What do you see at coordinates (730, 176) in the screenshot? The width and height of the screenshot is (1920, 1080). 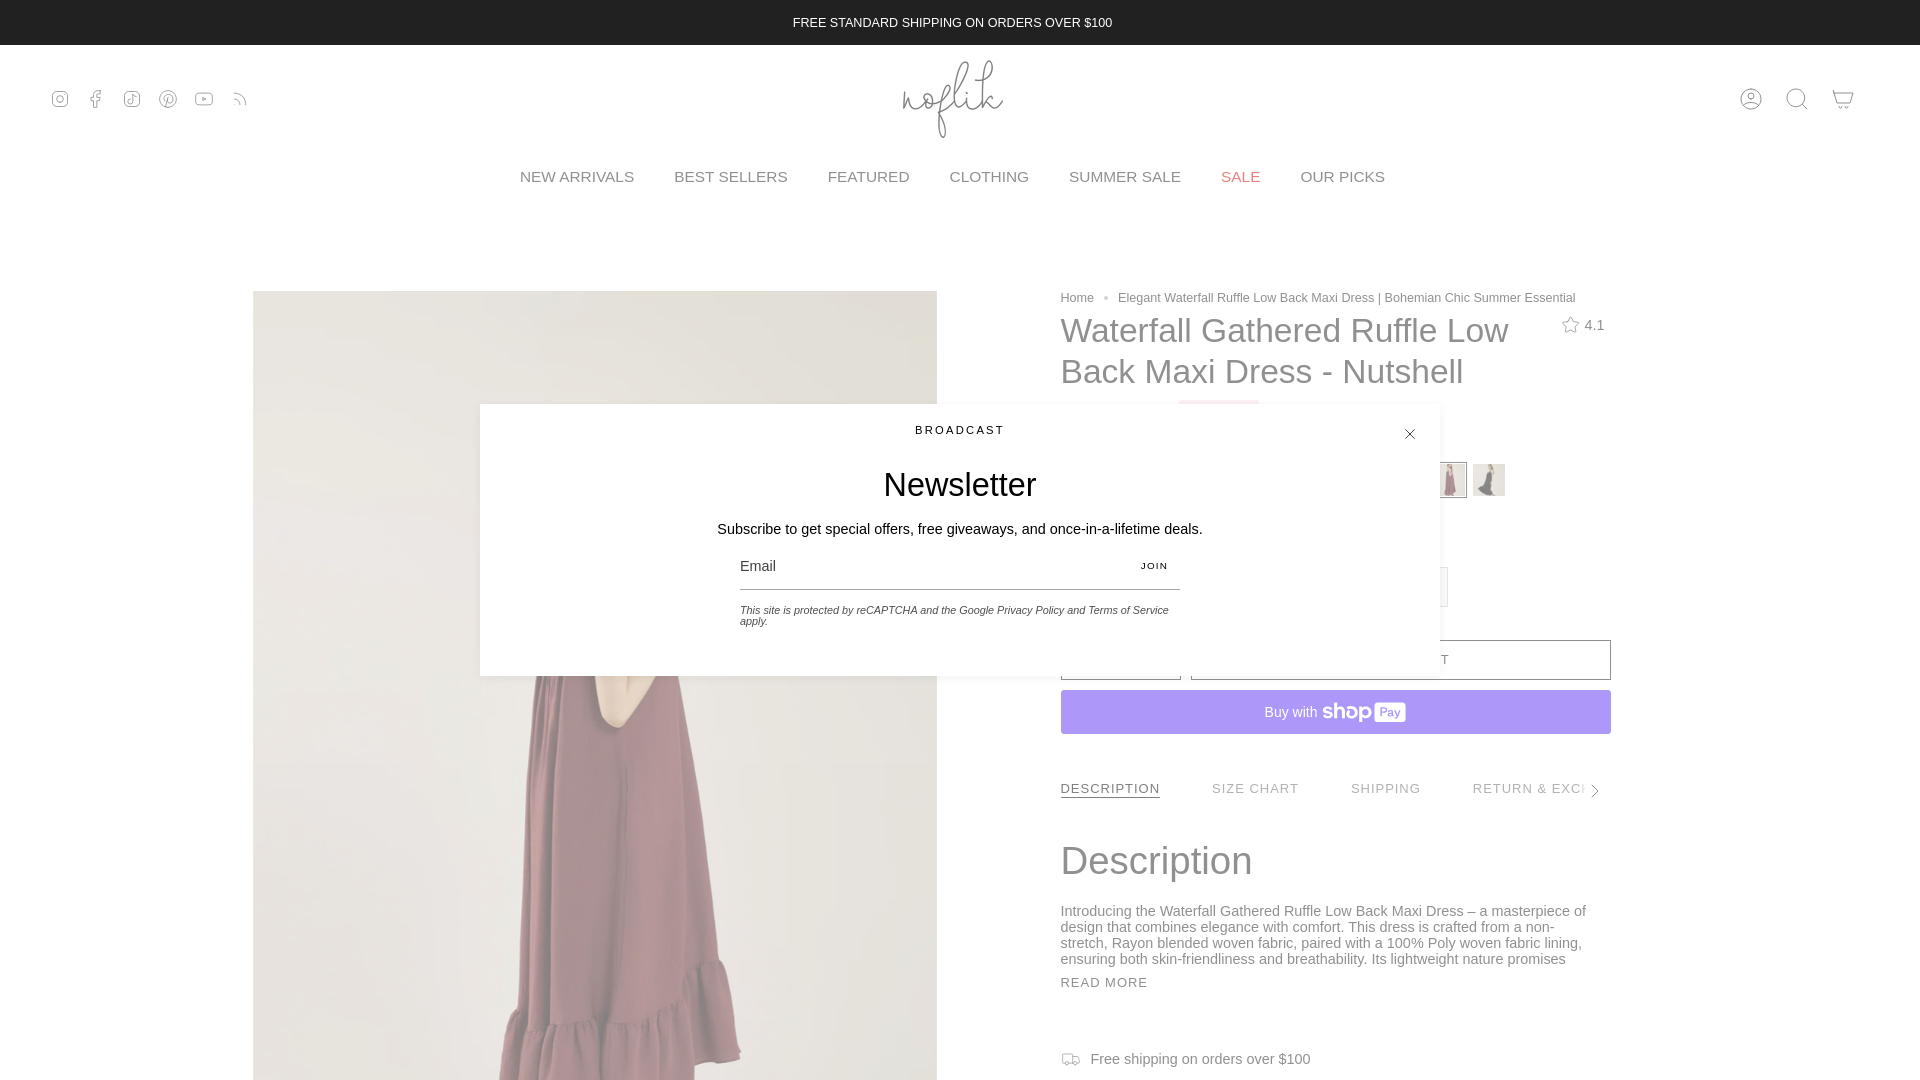 I see `BEST SELLERS` at bounding box center [730, 176].